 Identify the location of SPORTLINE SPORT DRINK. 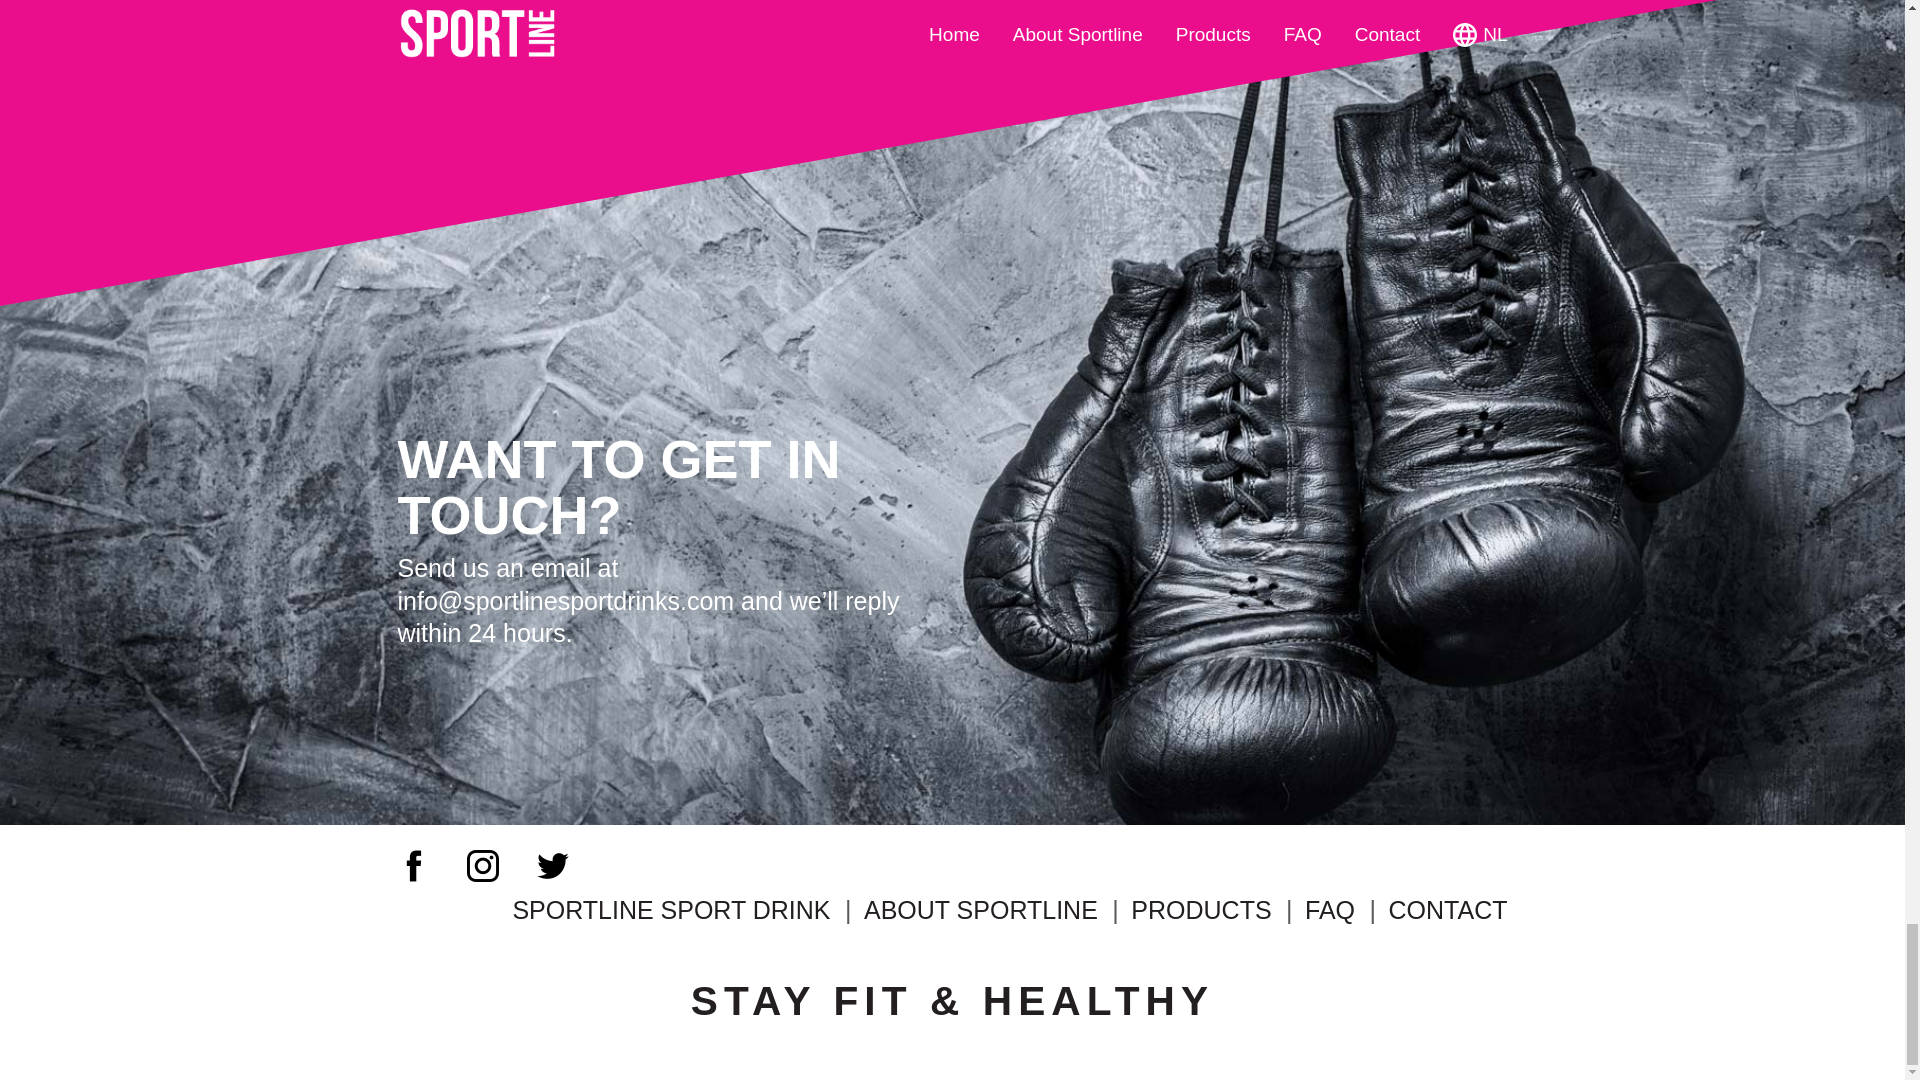
(670, 910).